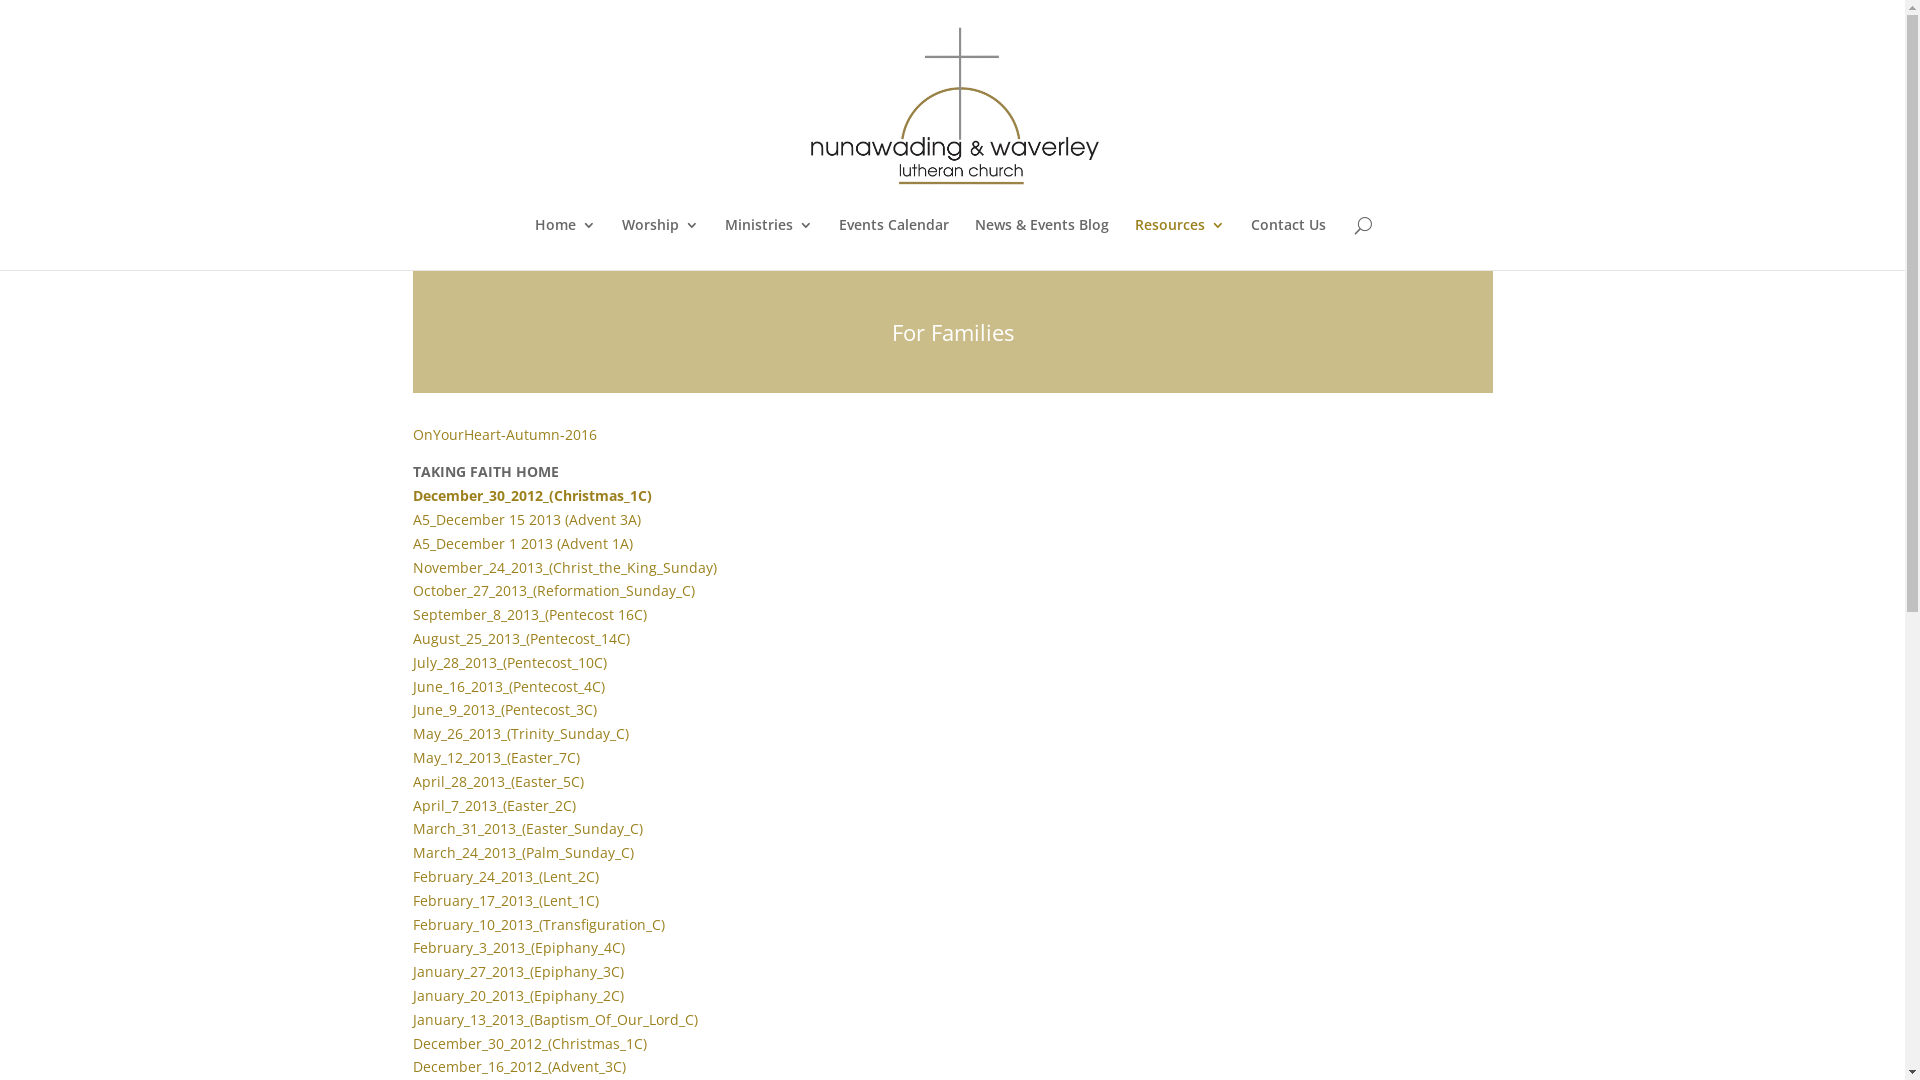 Image resolution: width=1920 pixels, height=1080 pixels. Describe the element at coordinates (526, 520) in the screenshot. I see `A5_December 15 2013 (Advent 3A)` at that location.